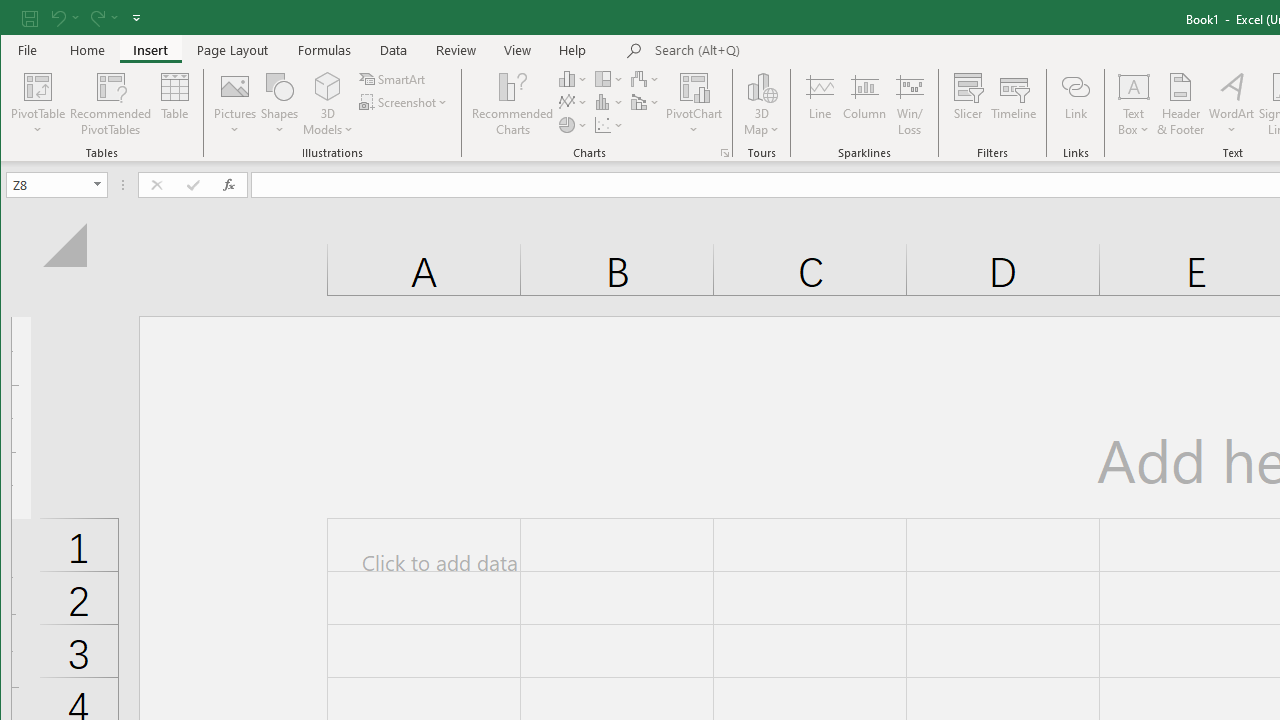 The width and height of the screenshot is (1280, 720). What do you see at coordinates (235, 104) in the screenshot?
I see `Pictures` at bounding box center [235, 104].